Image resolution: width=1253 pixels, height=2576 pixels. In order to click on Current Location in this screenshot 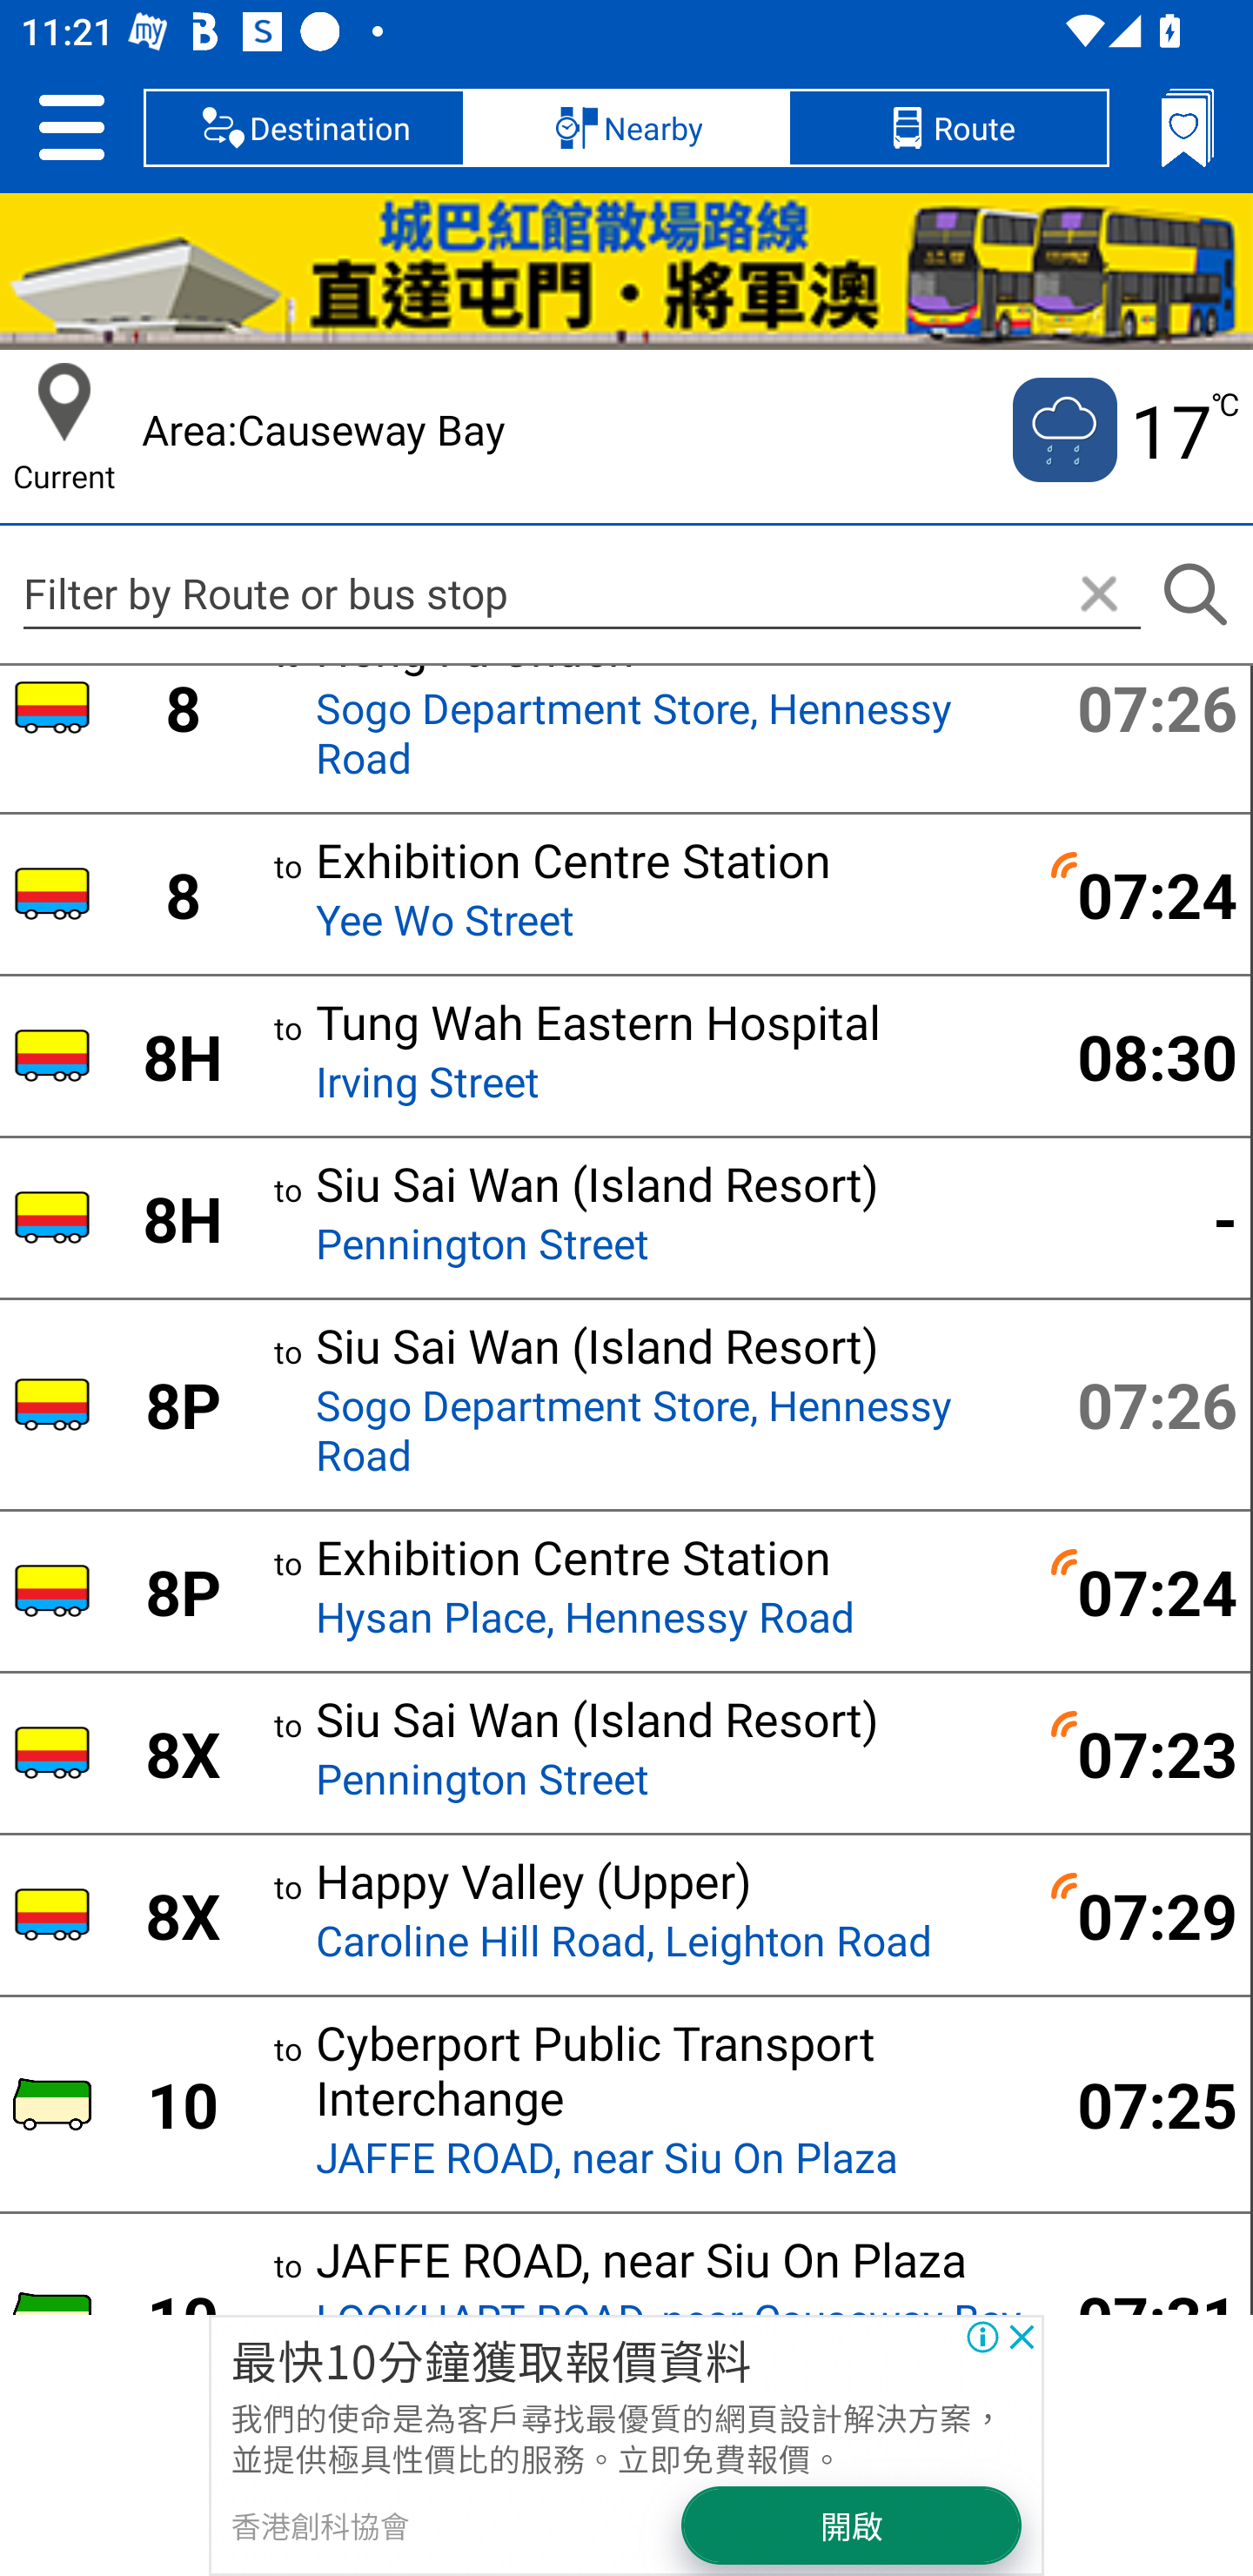, I will do `click(64, 402)`.